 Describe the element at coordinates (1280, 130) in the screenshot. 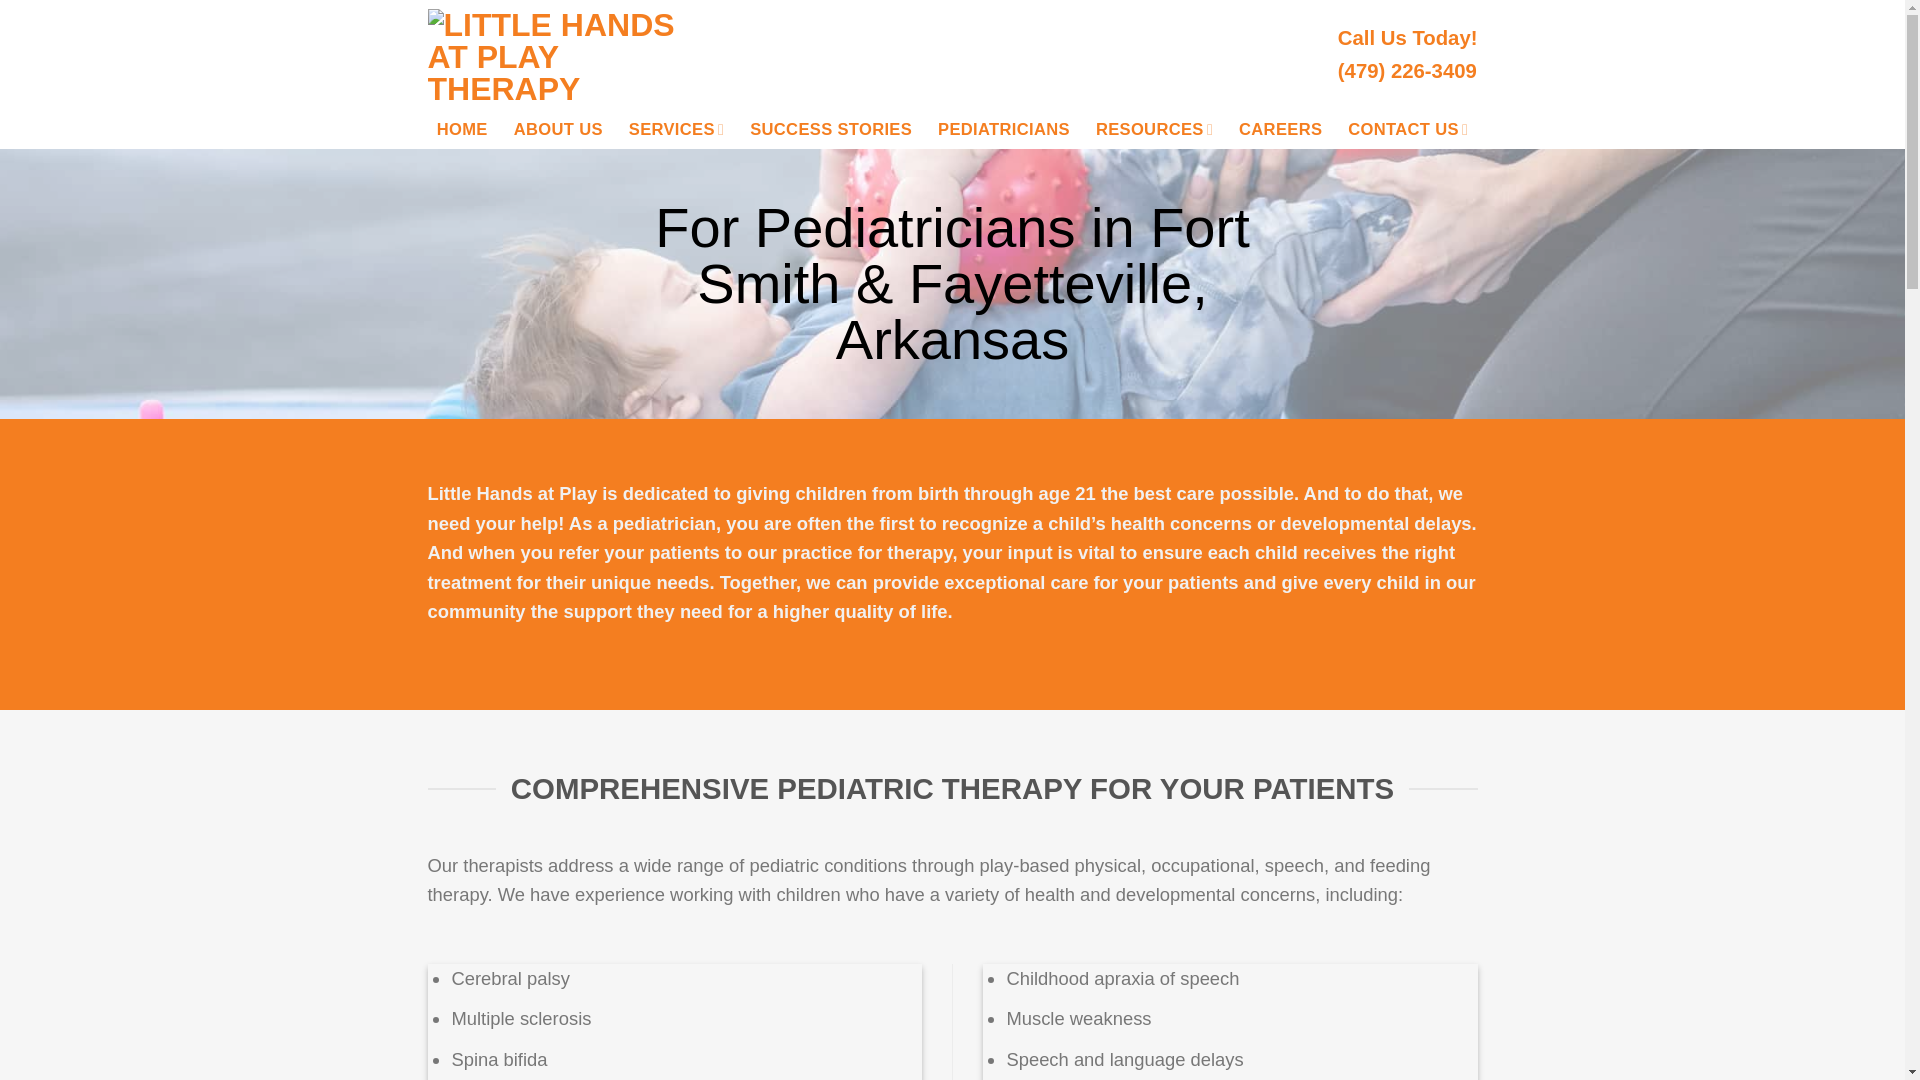

I see `CAREERS` at that location.